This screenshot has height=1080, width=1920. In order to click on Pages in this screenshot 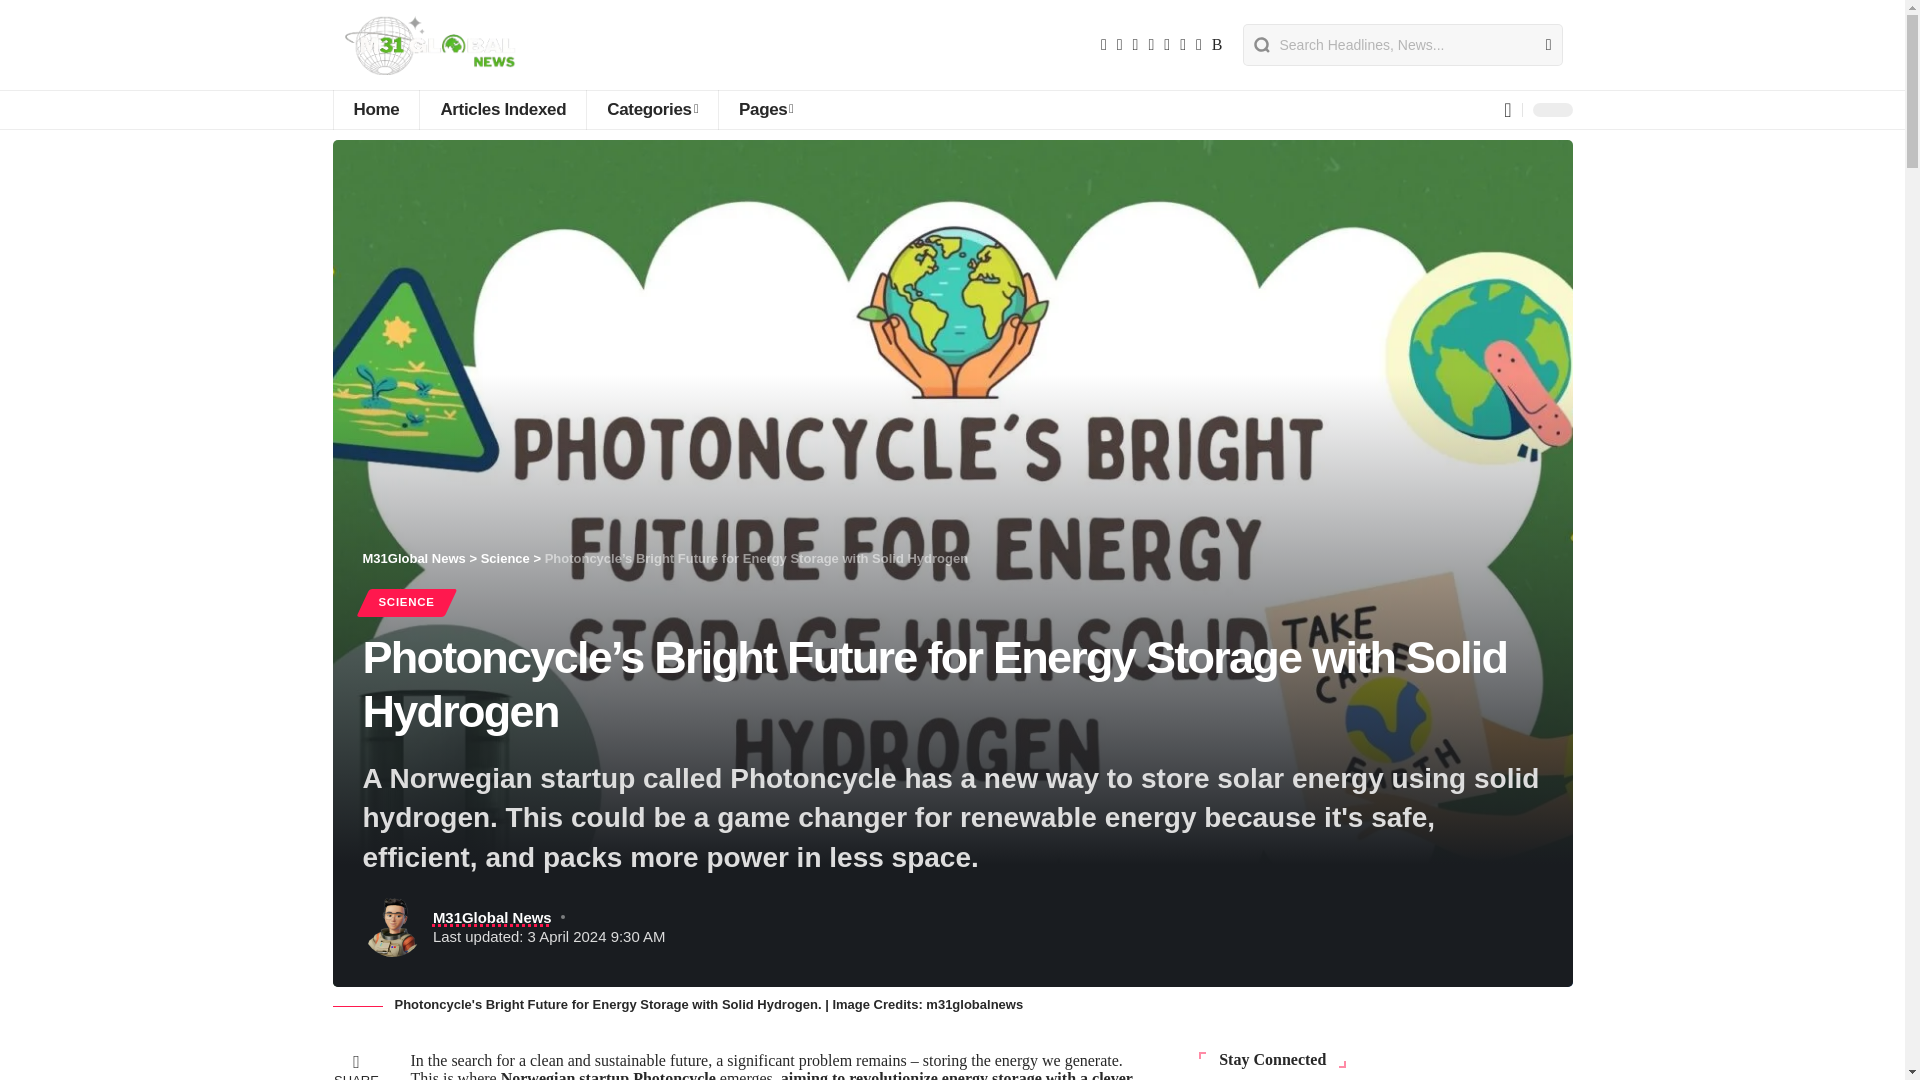, I will do `click(766, 109)`.